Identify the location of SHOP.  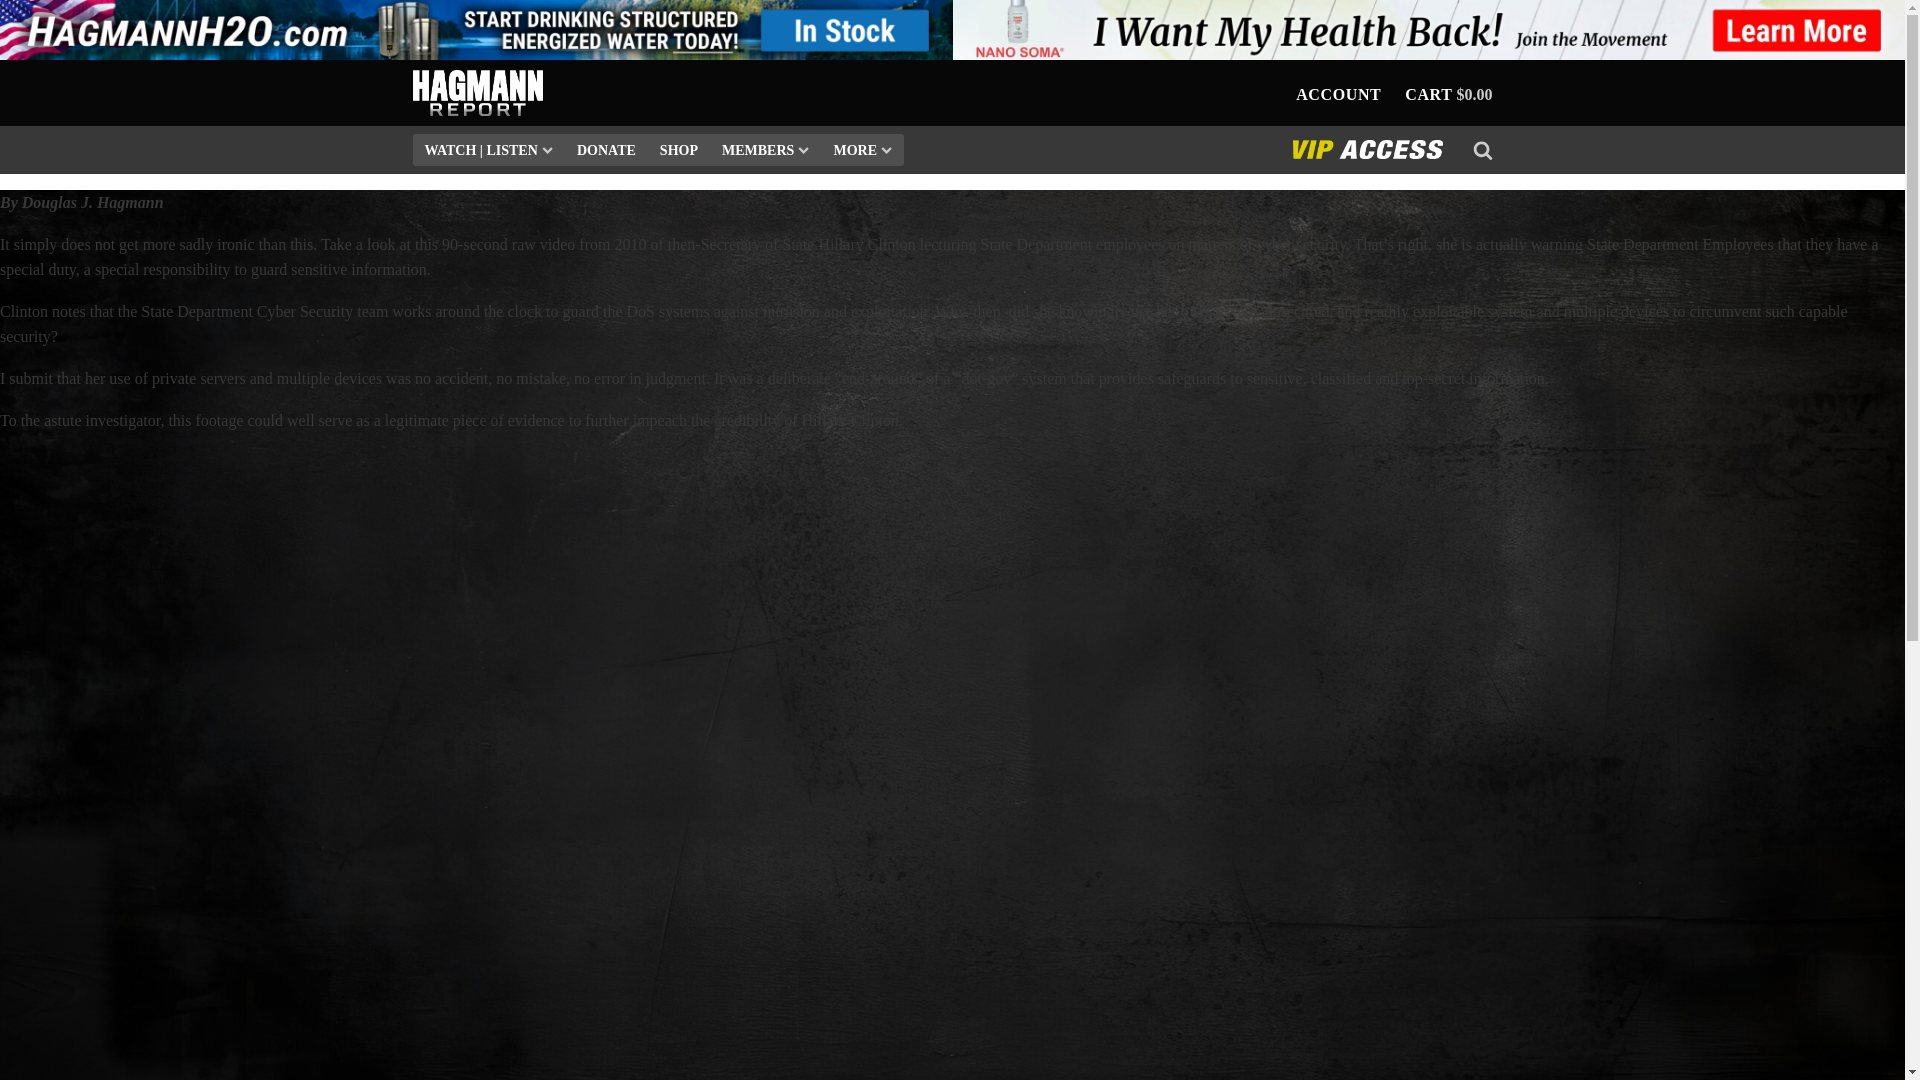
(679, 151).